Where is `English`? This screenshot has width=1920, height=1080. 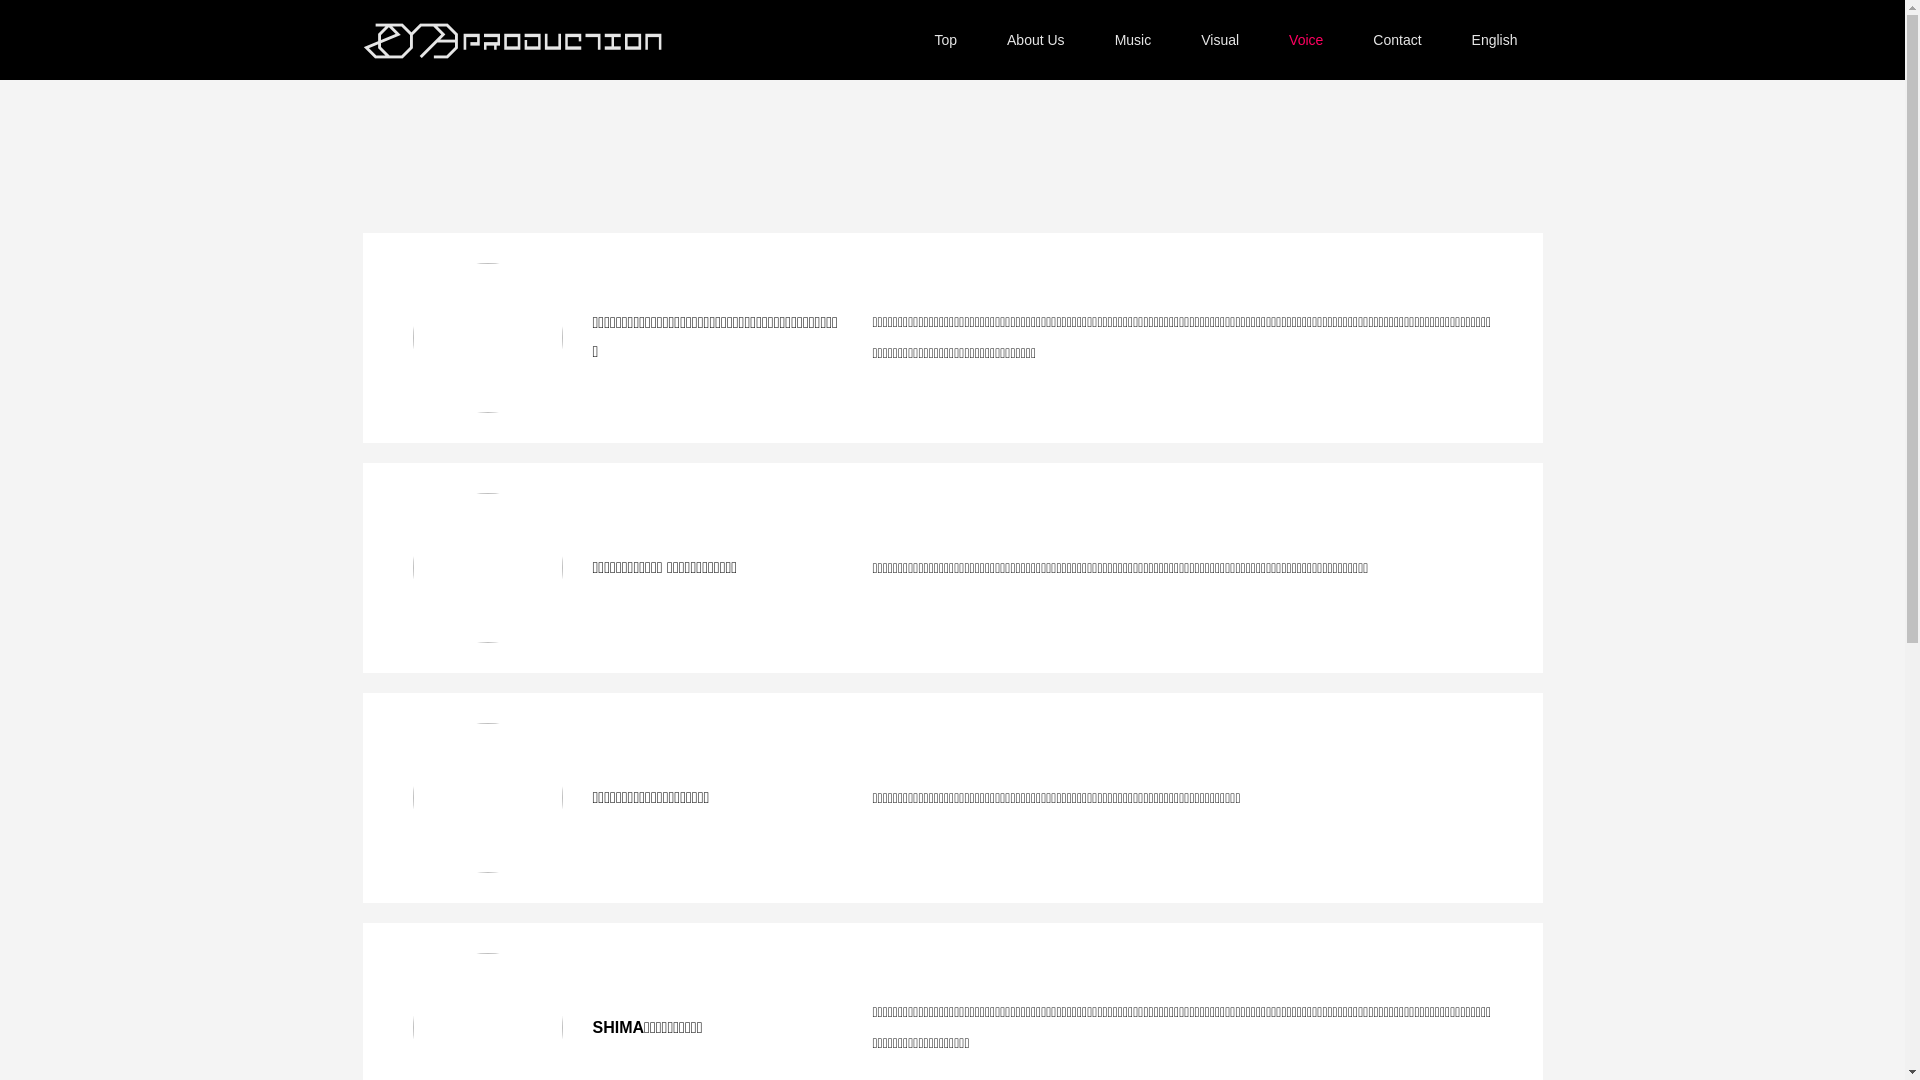 English is located at coordinates (1495, 40).